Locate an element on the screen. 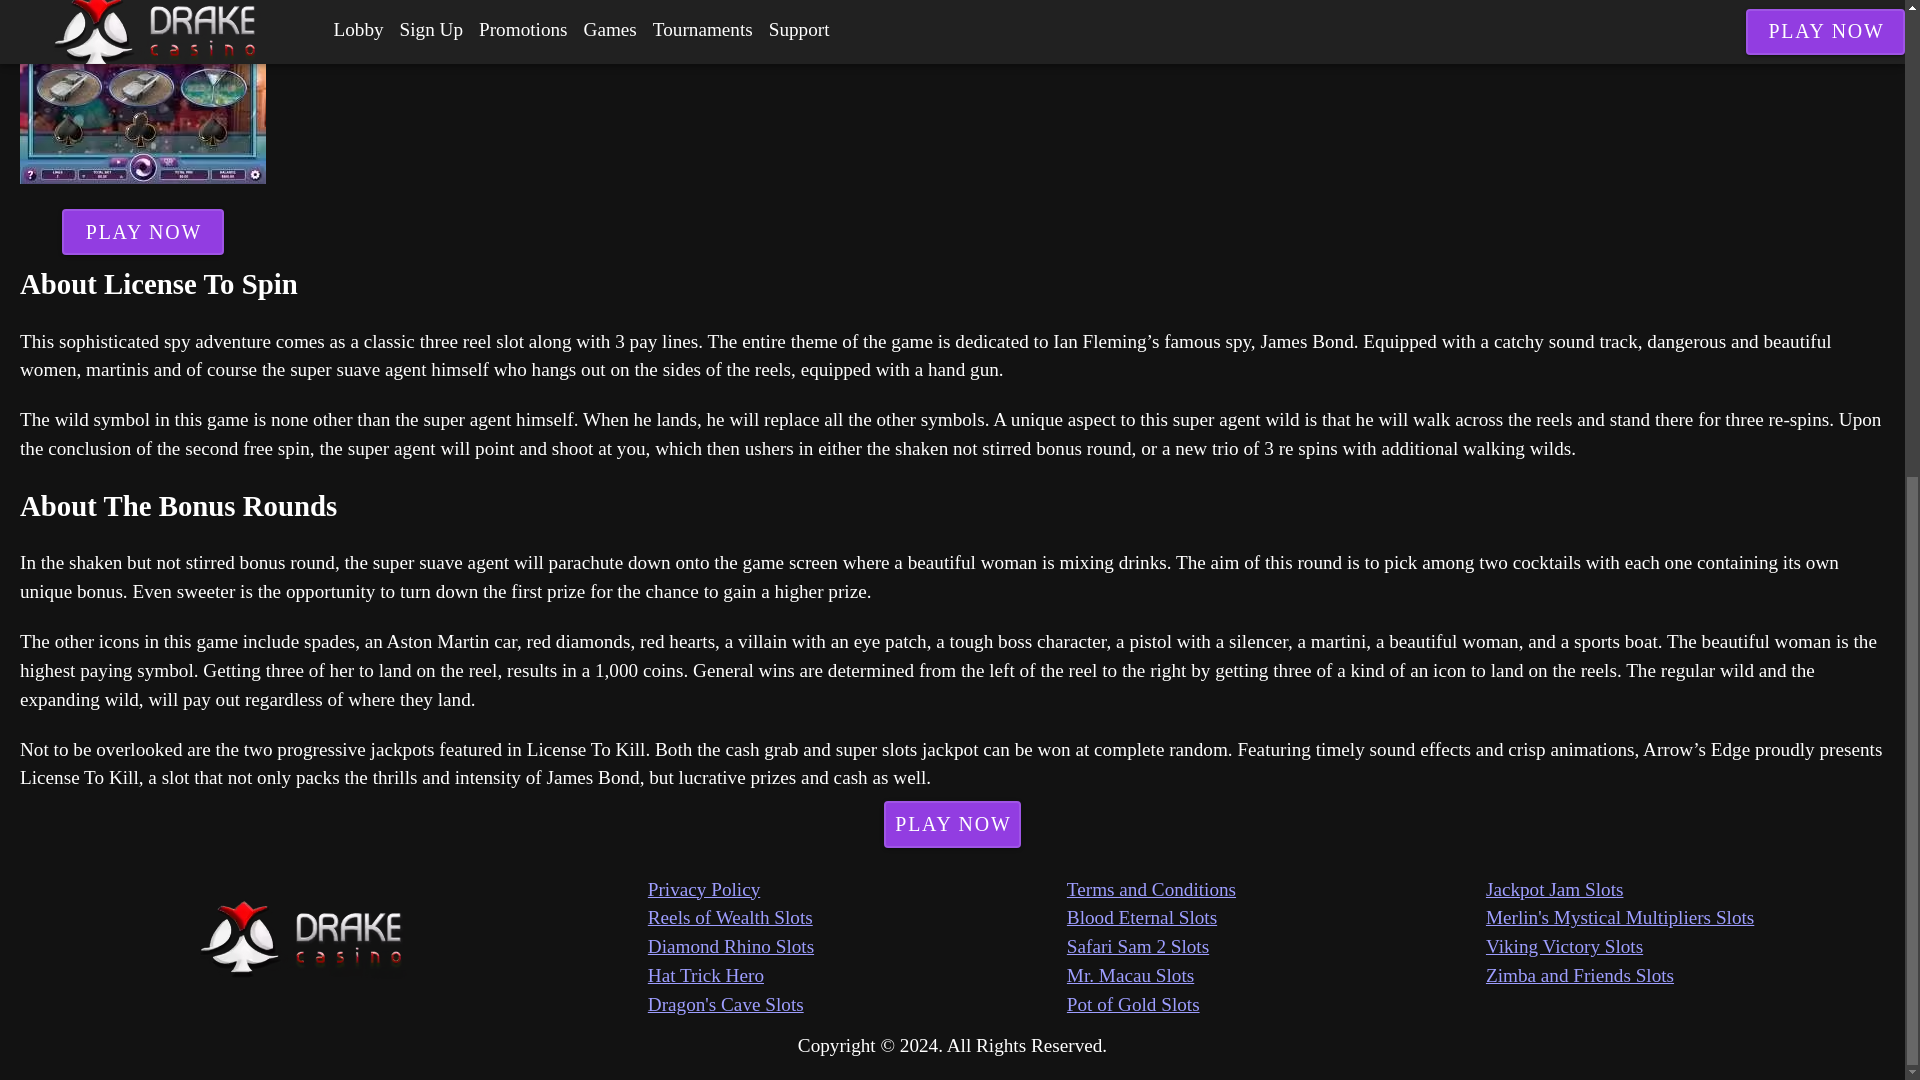 This screenshot has height=1080, width=1920. Hat Trick Hero is located at coordinates (858, 976).